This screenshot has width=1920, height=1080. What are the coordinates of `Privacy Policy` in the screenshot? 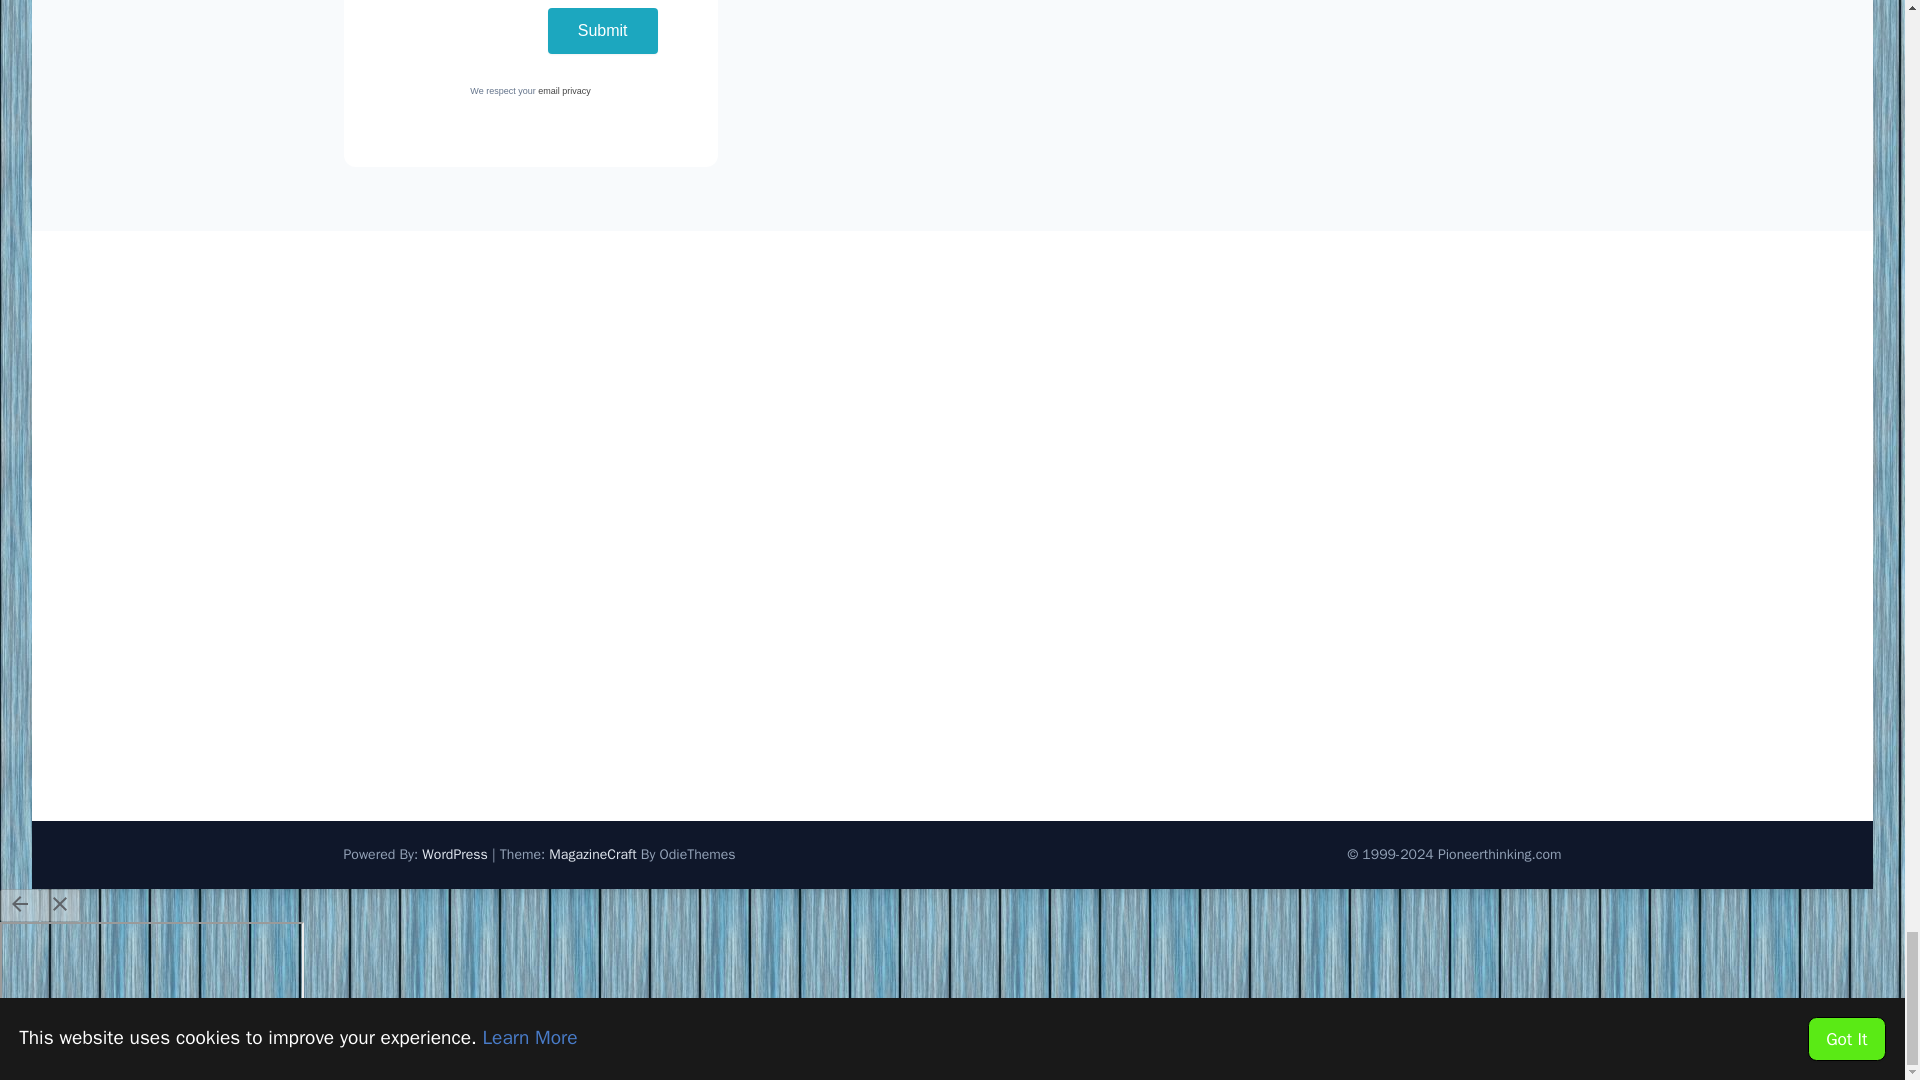 It's located at (564, 91).